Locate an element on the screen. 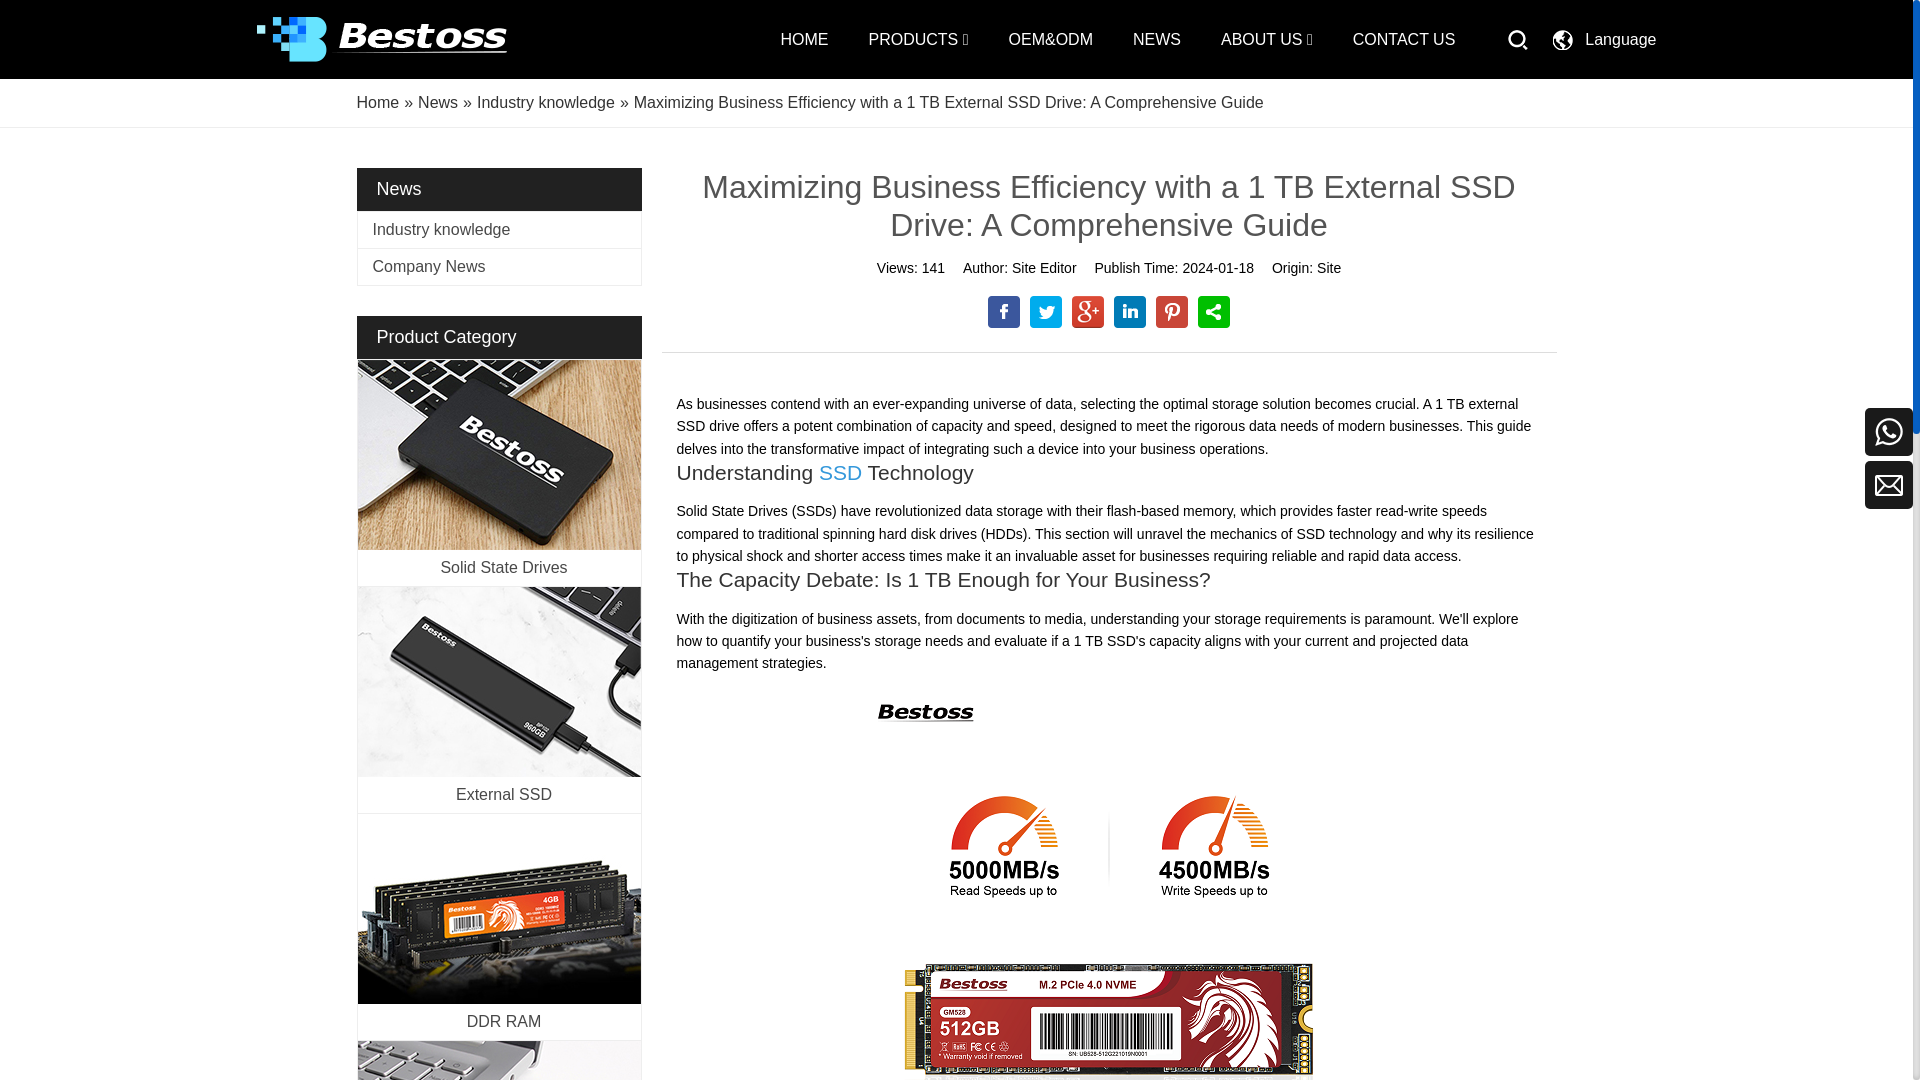 This screenshot has width=1920, height=1080. PRODUCTS is located at coordinates (917, 39).